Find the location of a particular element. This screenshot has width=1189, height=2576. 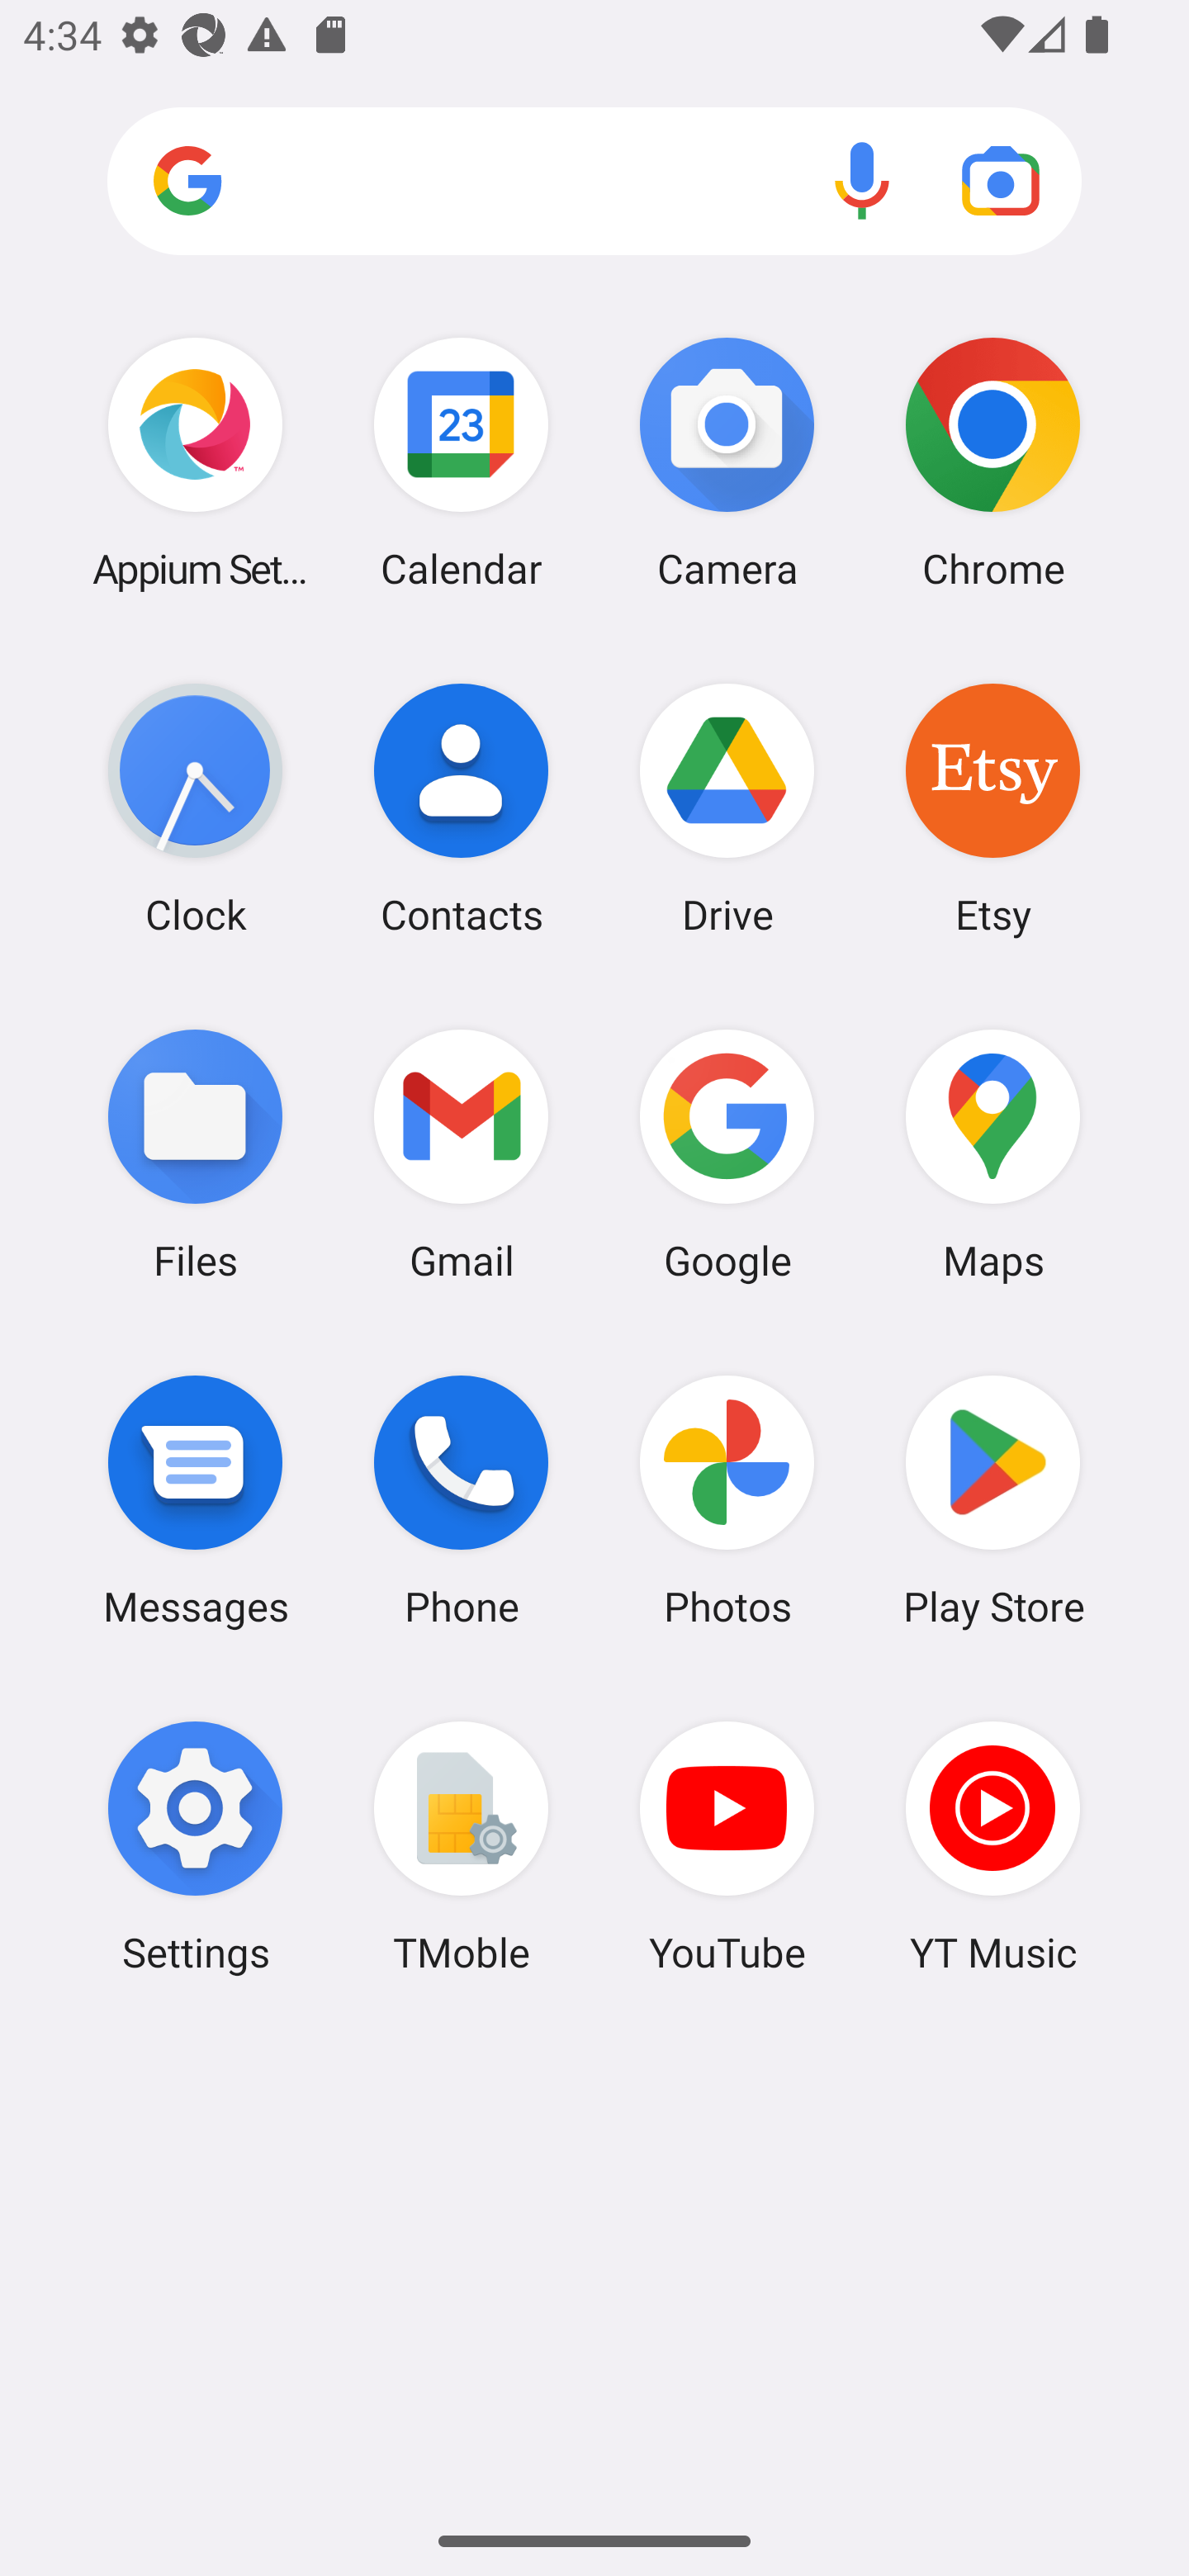

Camera is located at coordinates (727, 462).